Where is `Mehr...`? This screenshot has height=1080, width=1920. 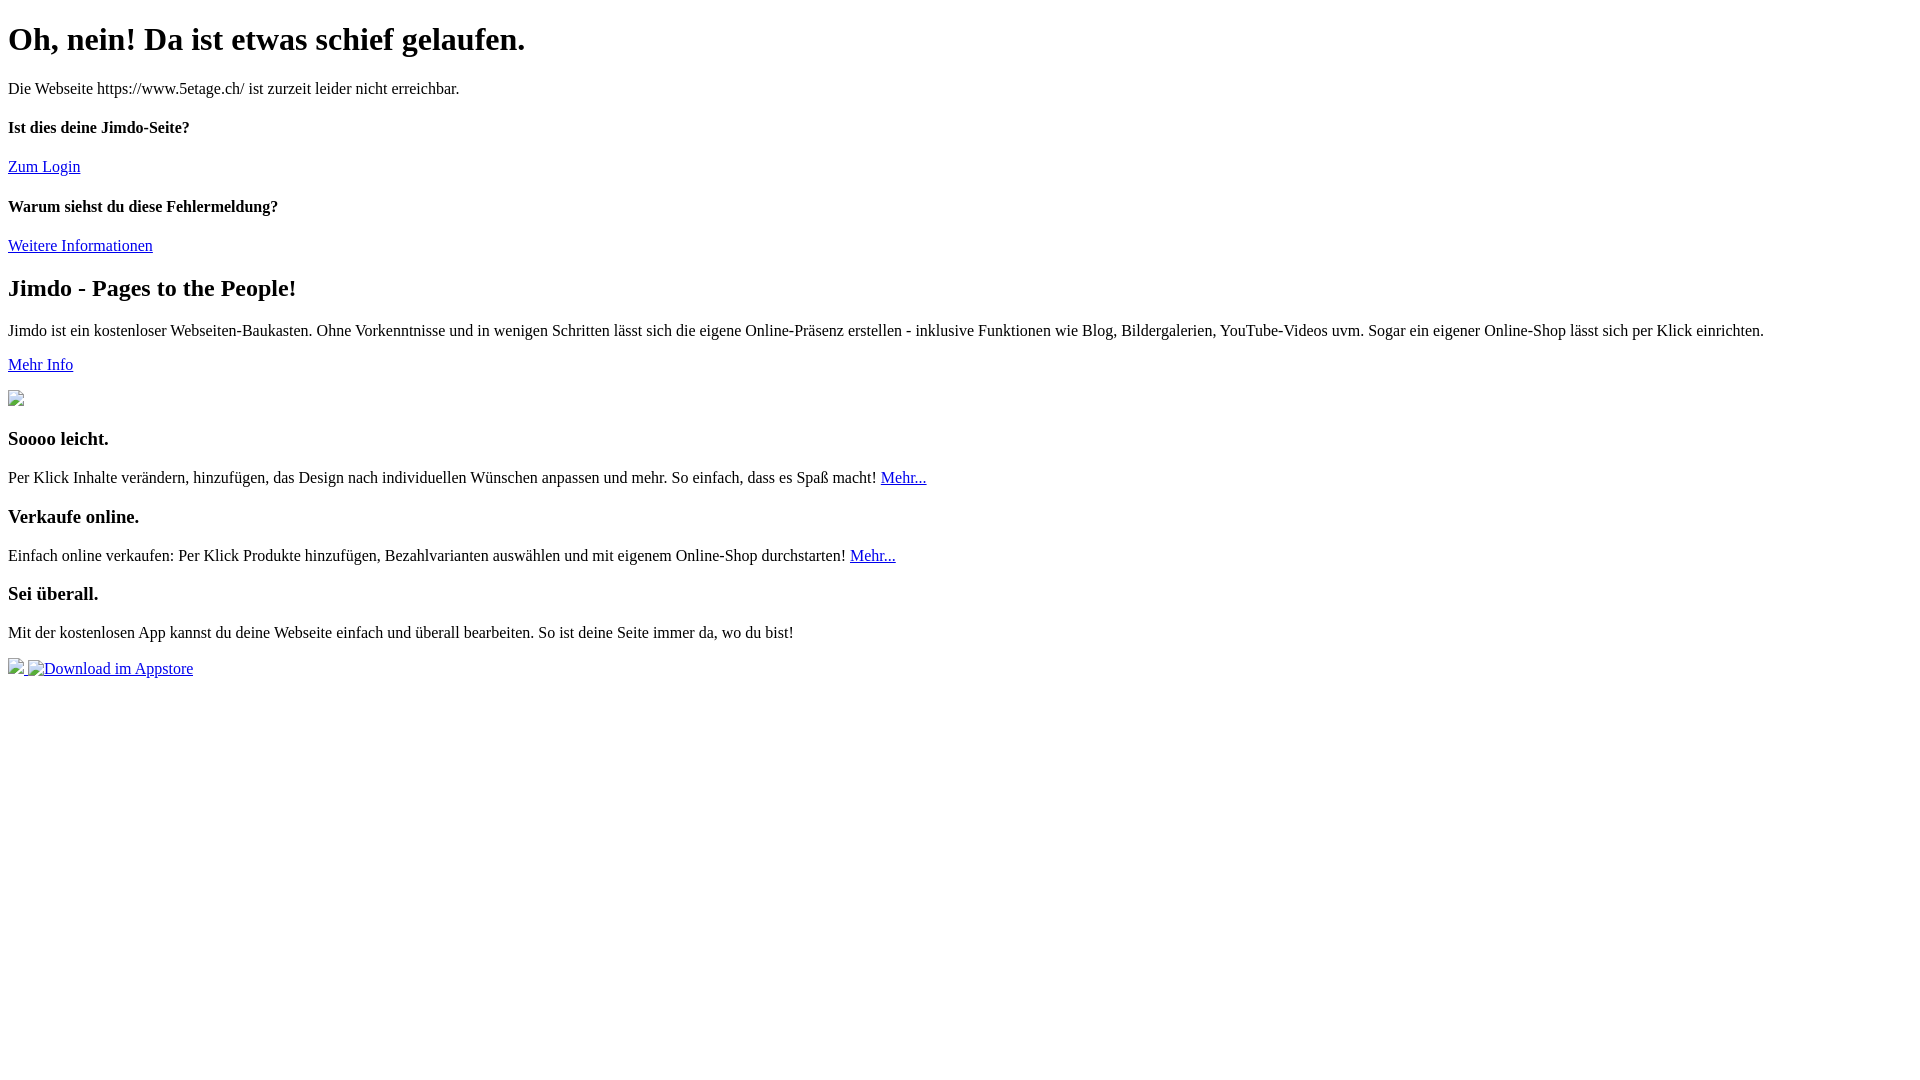 Mehr... is located at coordinates (873, 556).